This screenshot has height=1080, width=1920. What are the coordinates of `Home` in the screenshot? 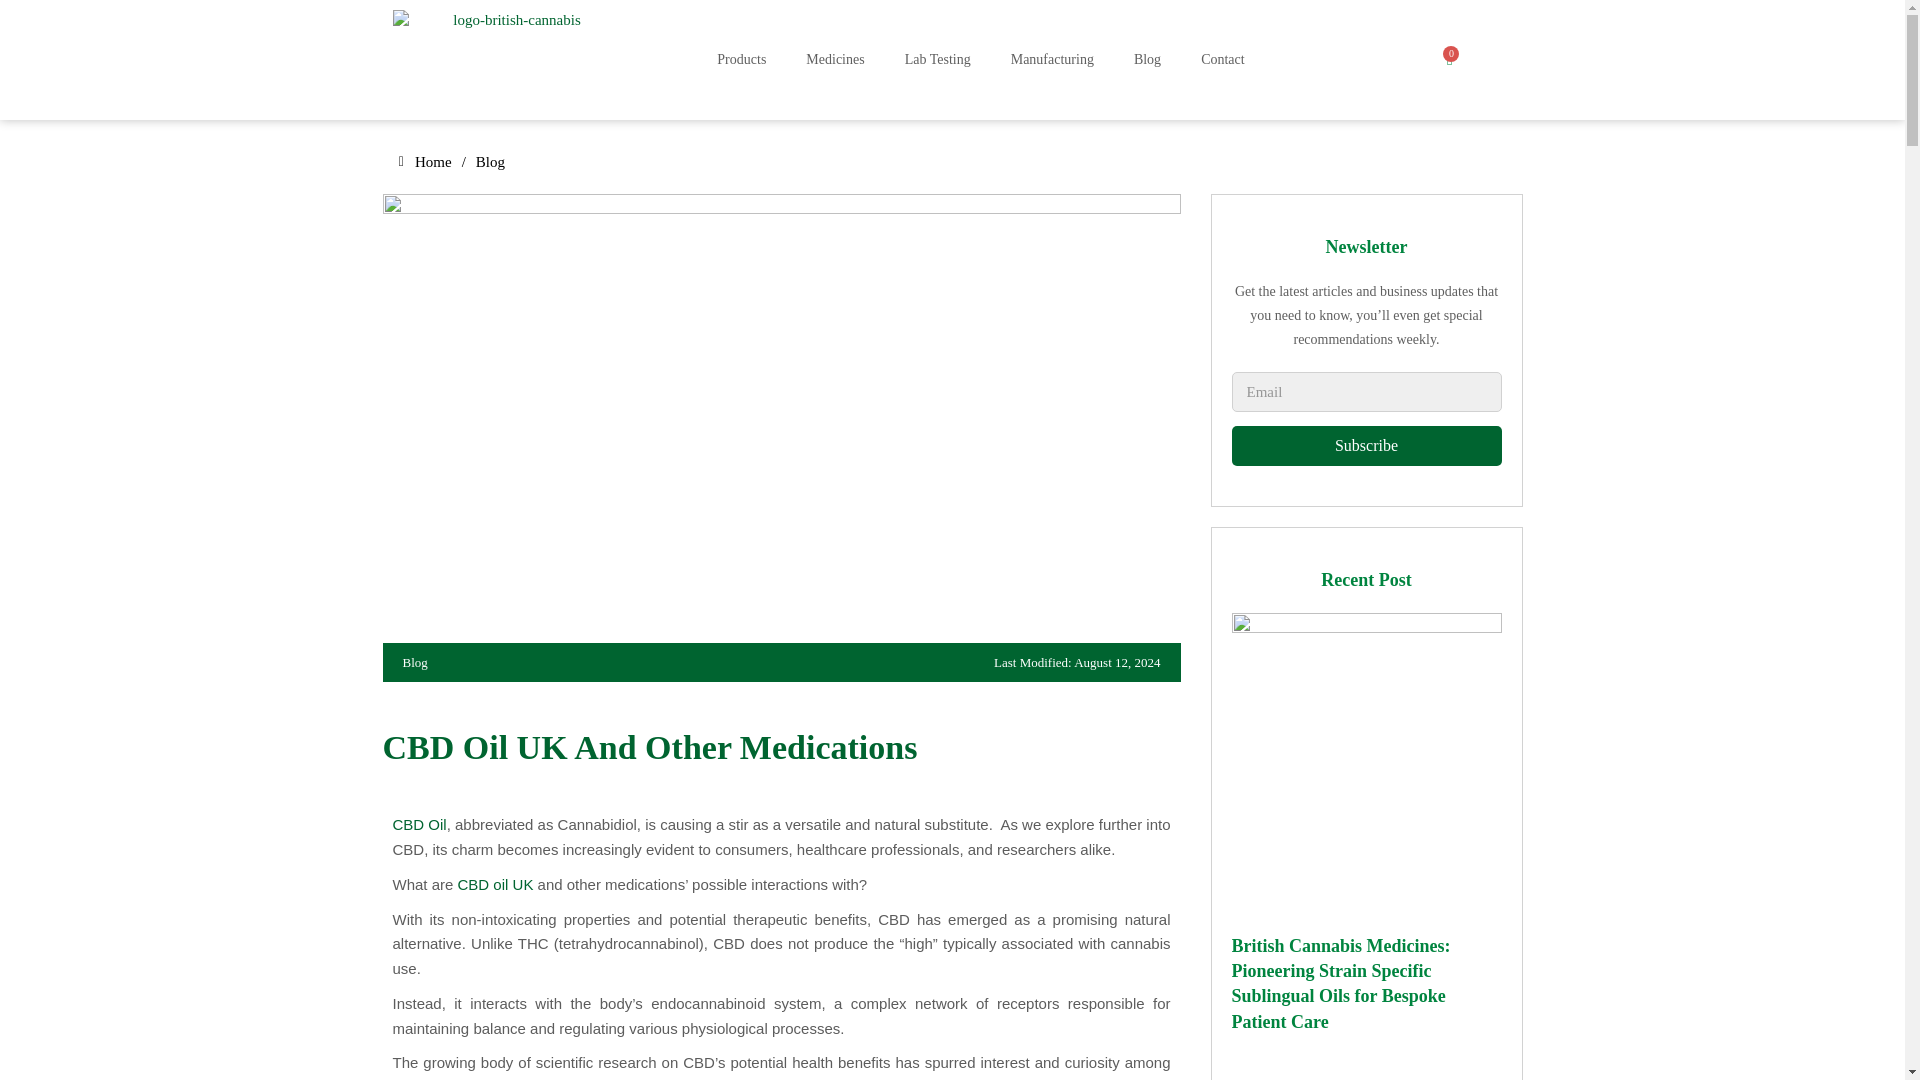 It's located at (421, 162).